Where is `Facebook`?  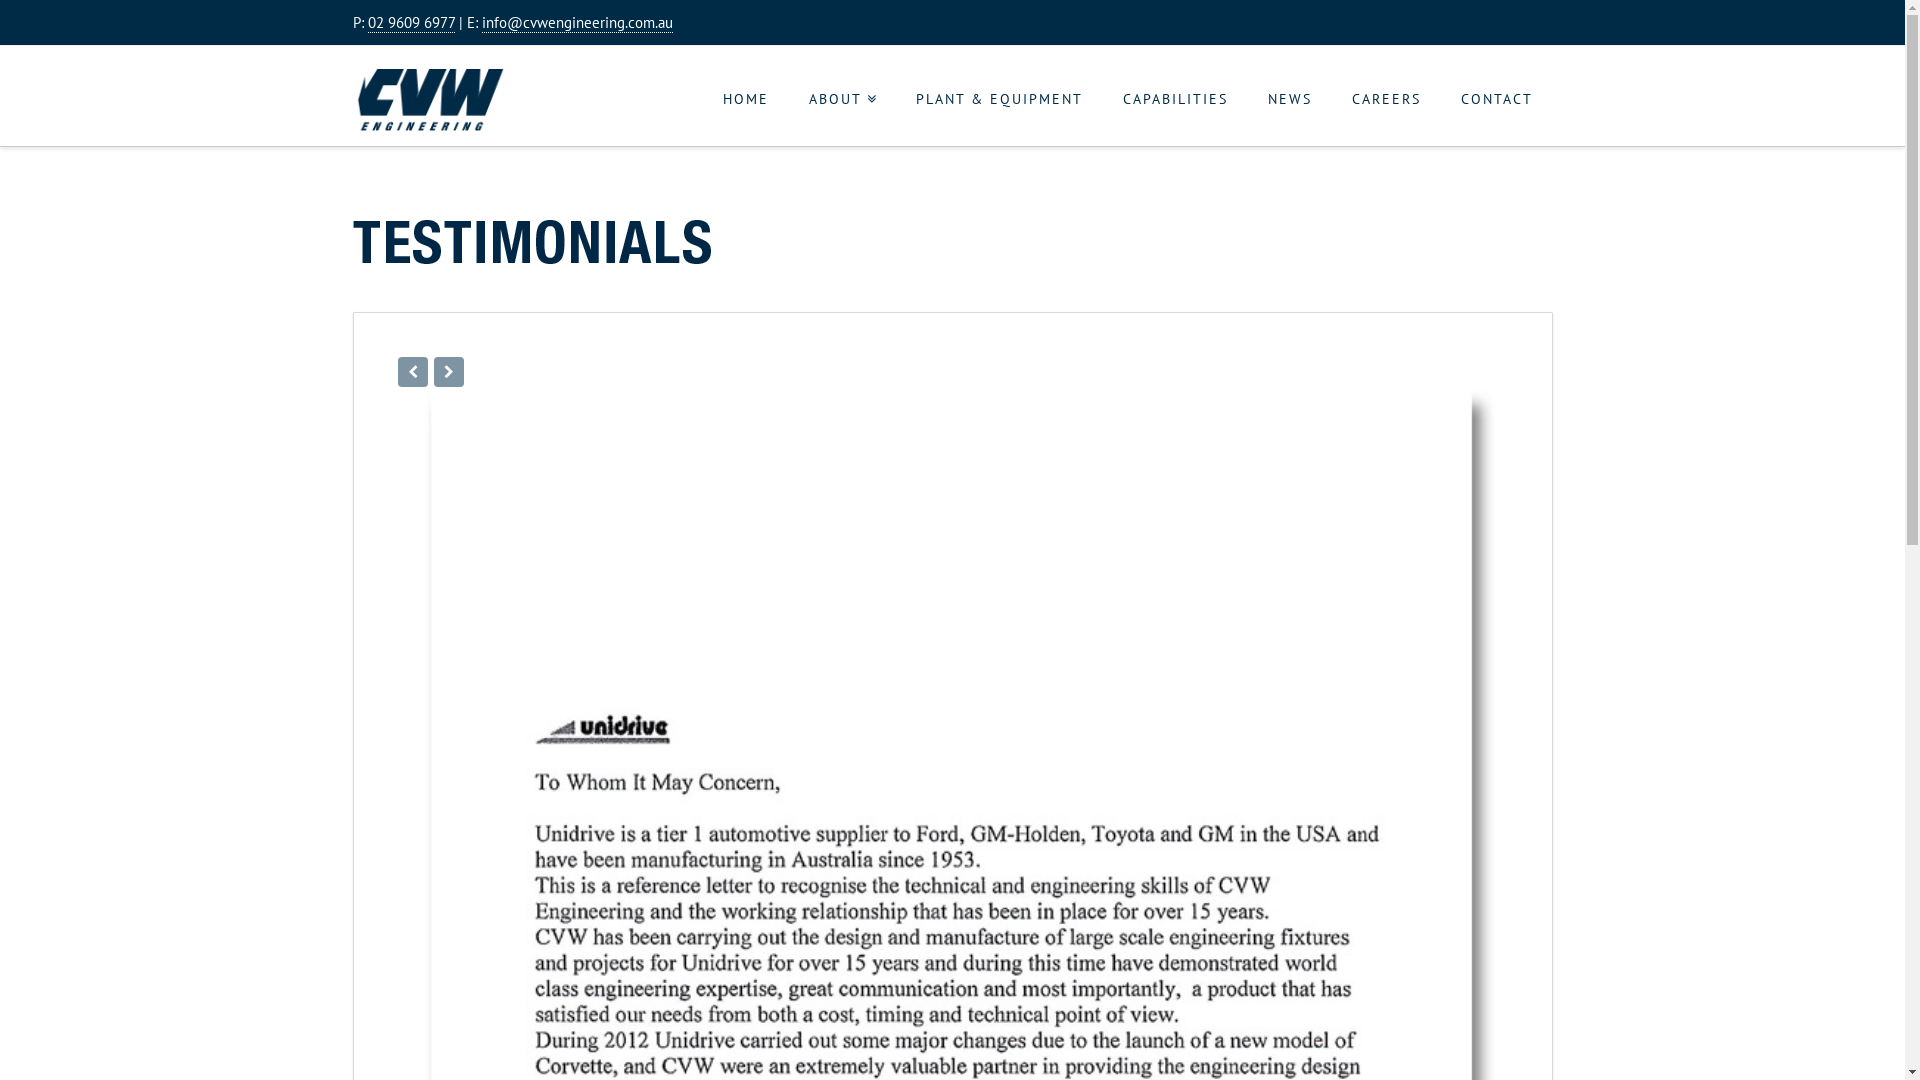 Facebook is located at coordinates (1374, 22).